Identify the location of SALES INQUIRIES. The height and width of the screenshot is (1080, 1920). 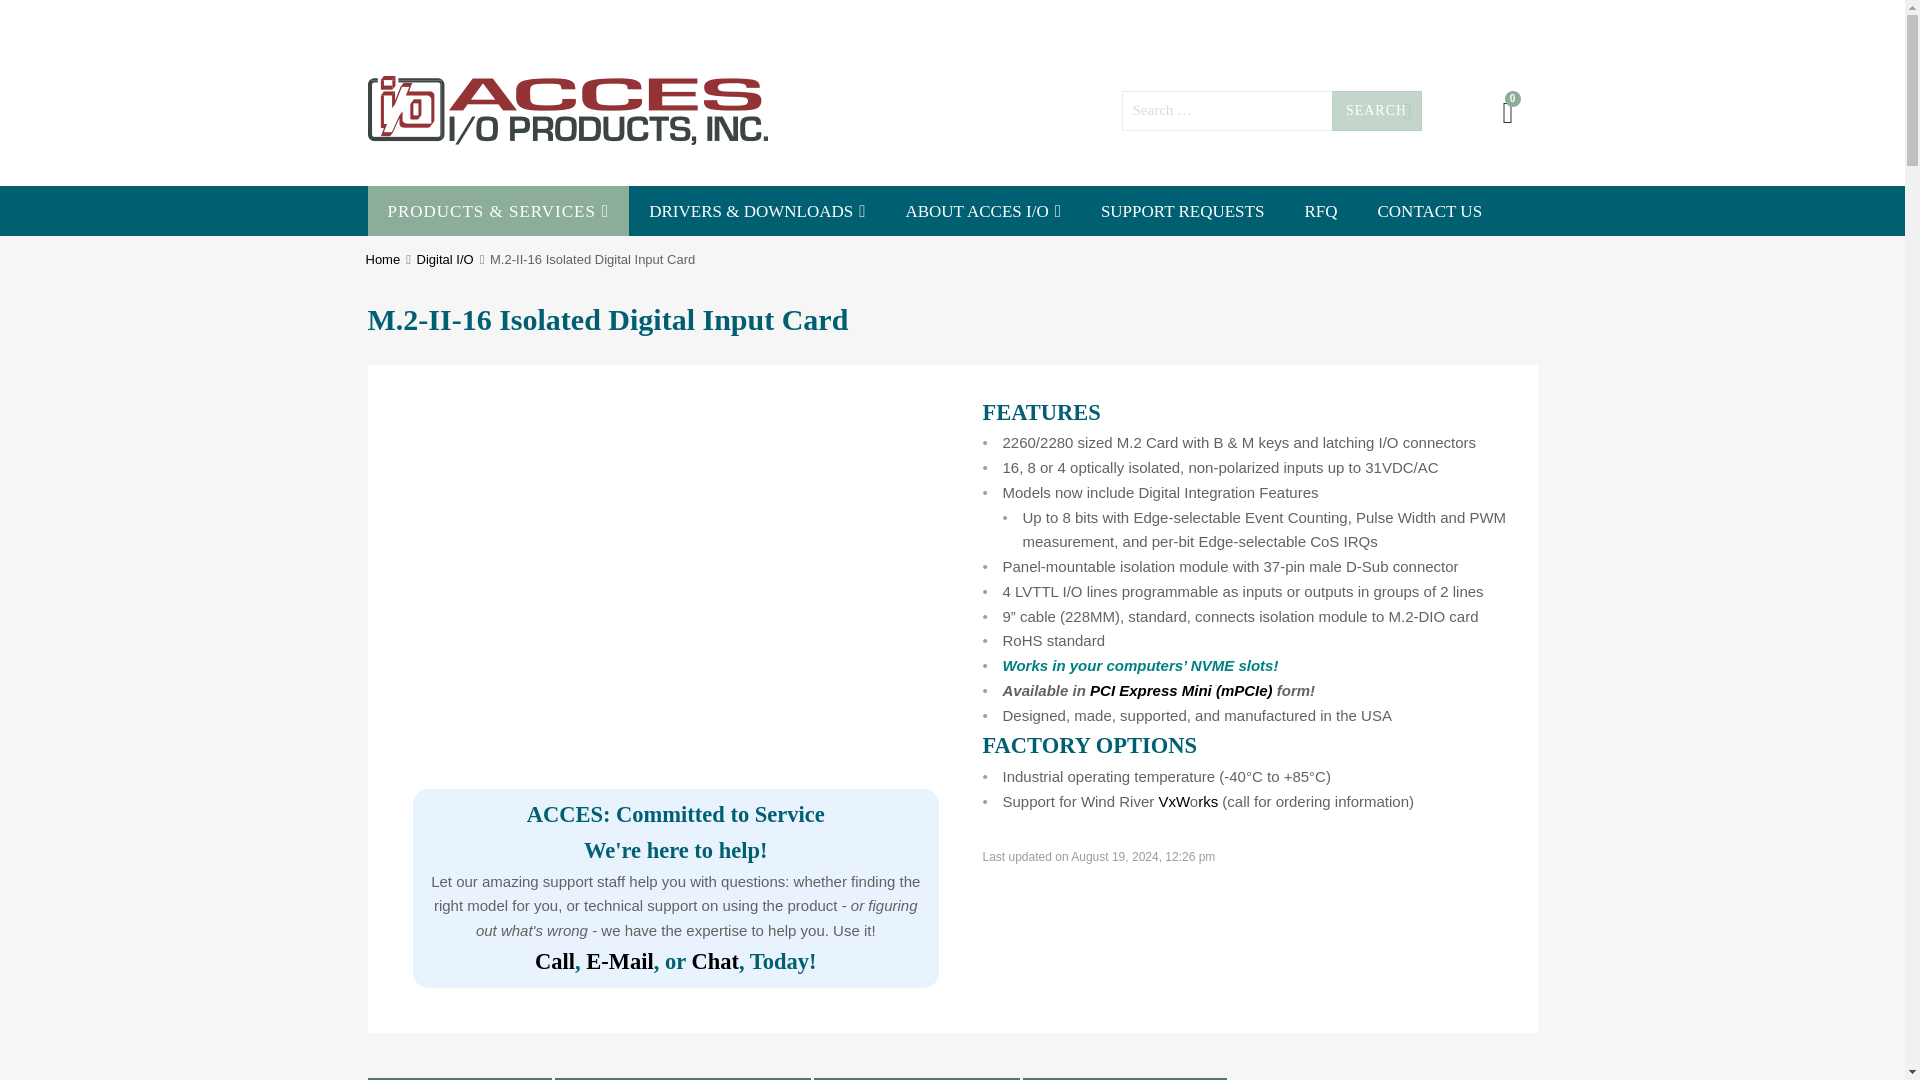
(1210, 21).